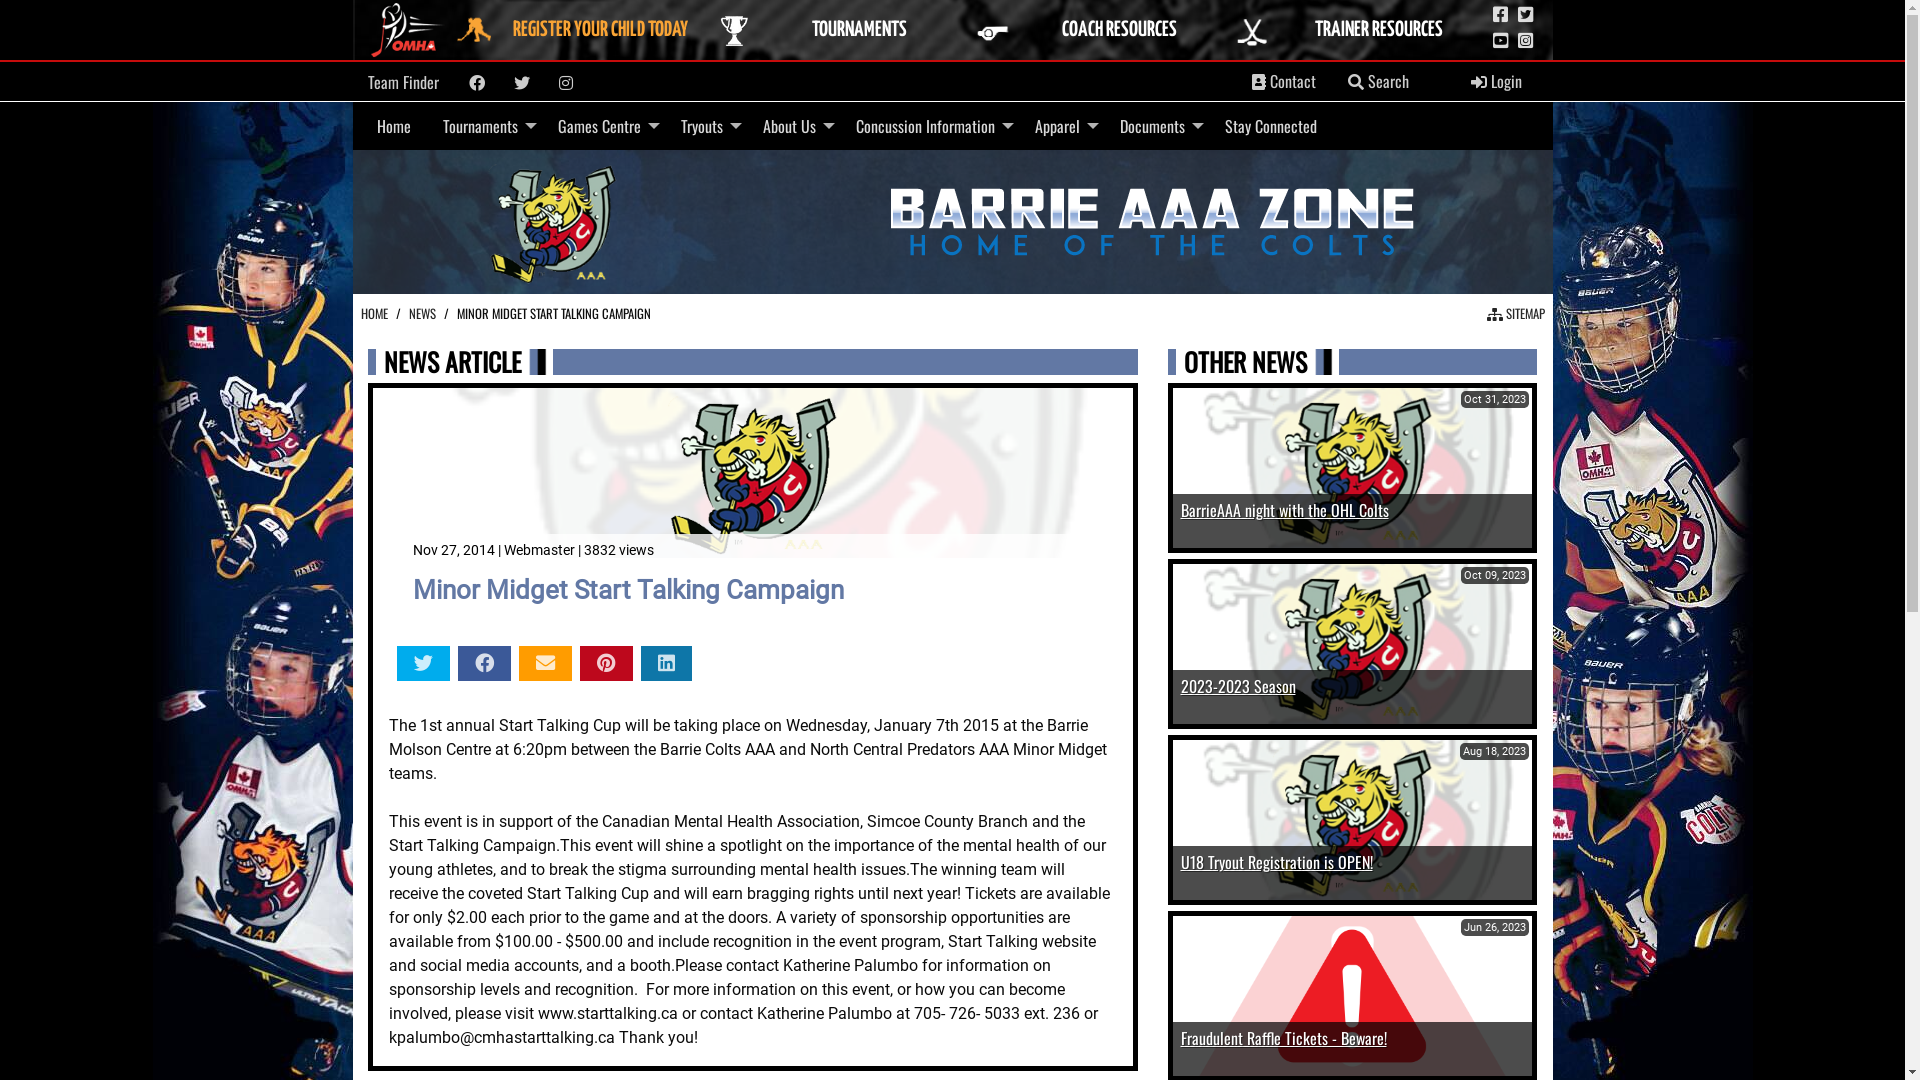 The width and height of the screenshot is (1920, 1080). Describe the element at coordinates (1098, 30) in the screenshot. I see `COACH RESOURCES` at that location.